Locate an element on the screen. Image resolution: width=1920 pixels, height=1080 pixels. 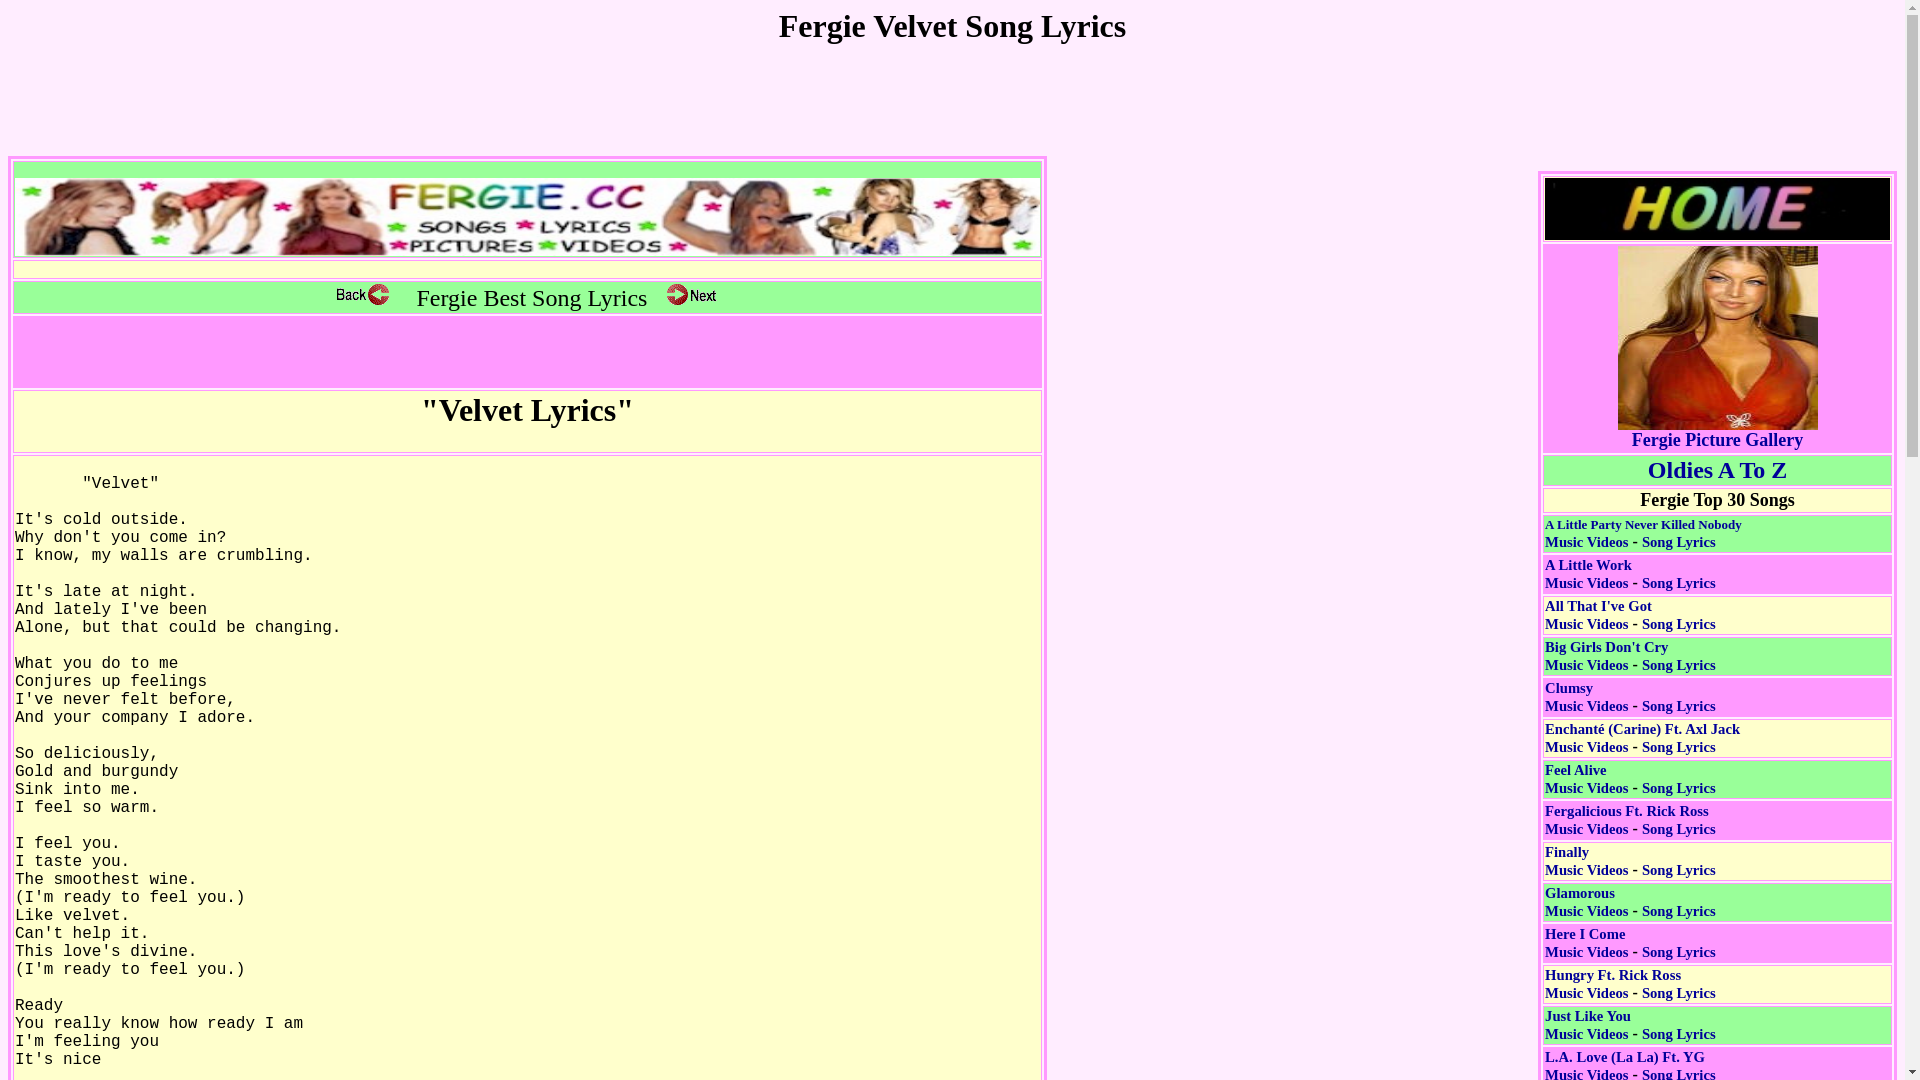
Oldies A To Z is located at coordinates (1718, 473).